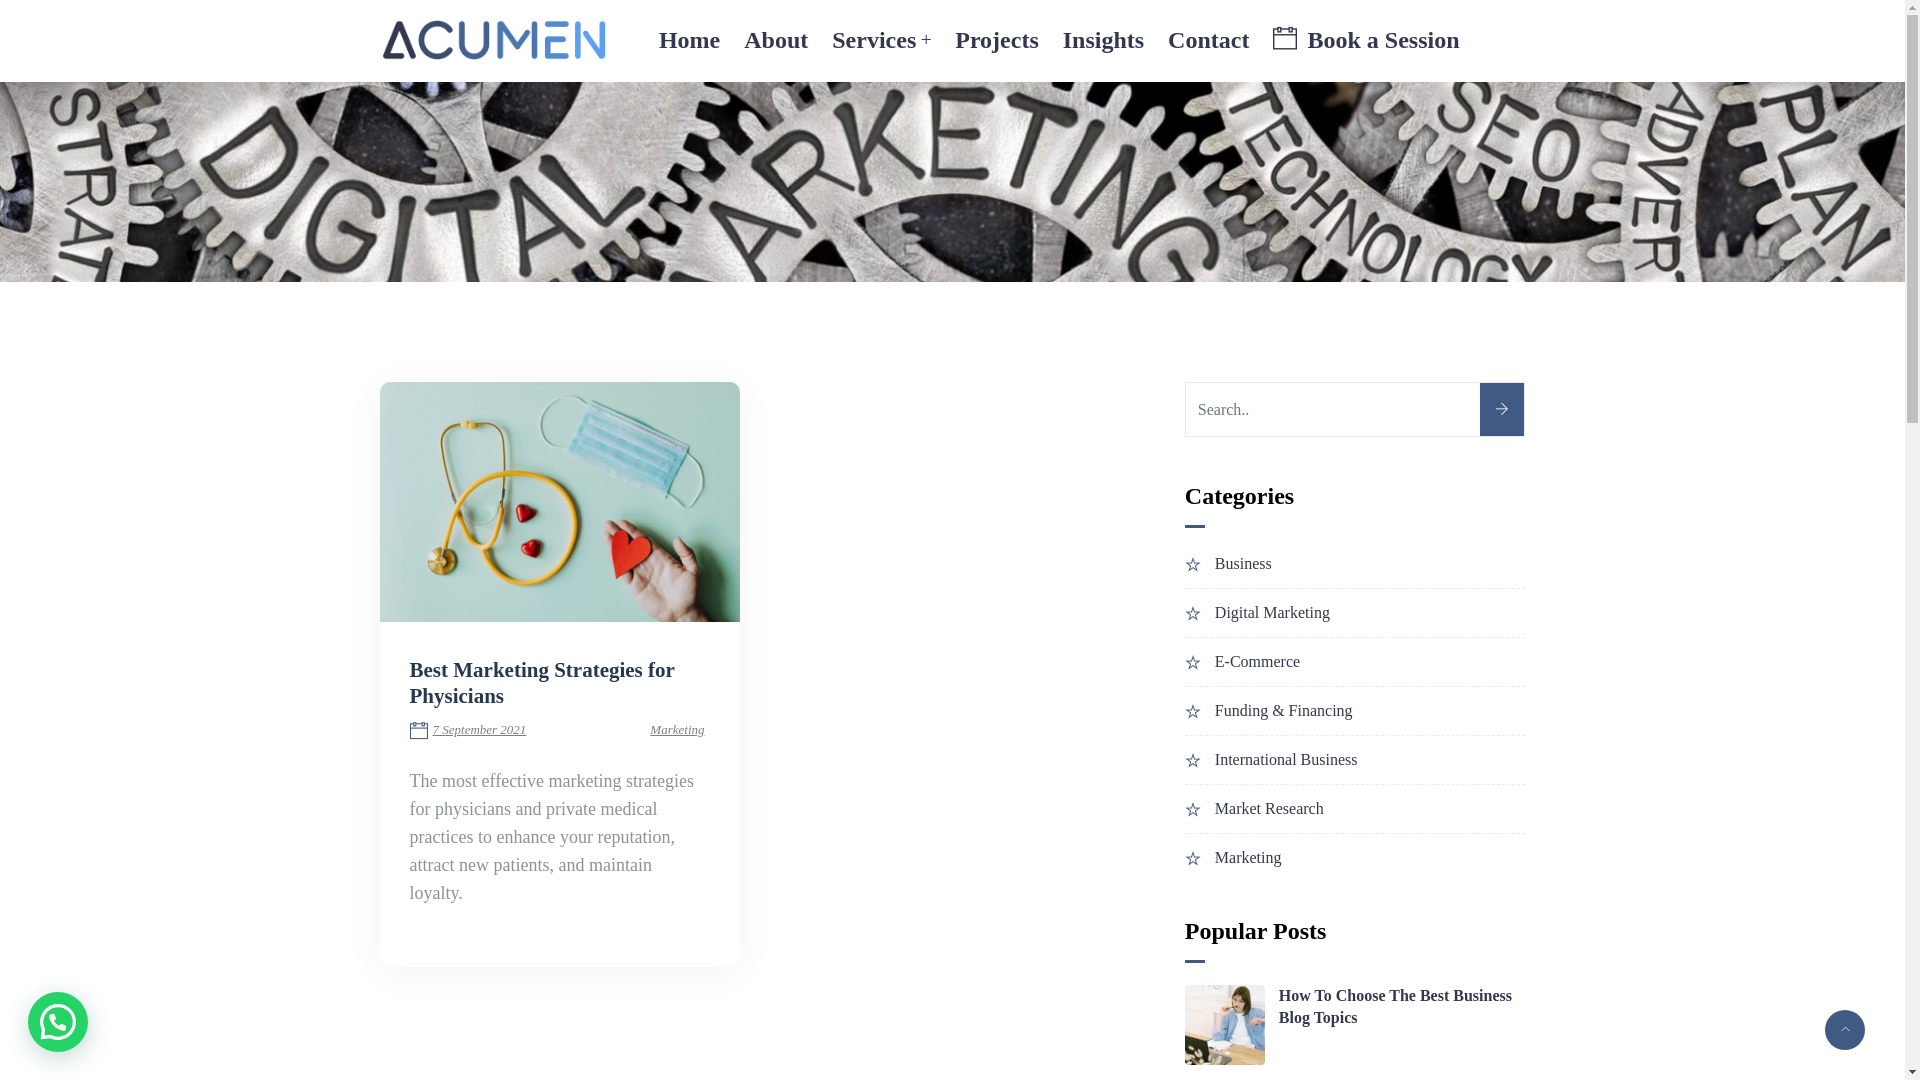 The image size is (1920, 1080). What do you see at coordinates (1208, 40) in the screenshot?
I see `Contact` at bounding box center [1208, 40].